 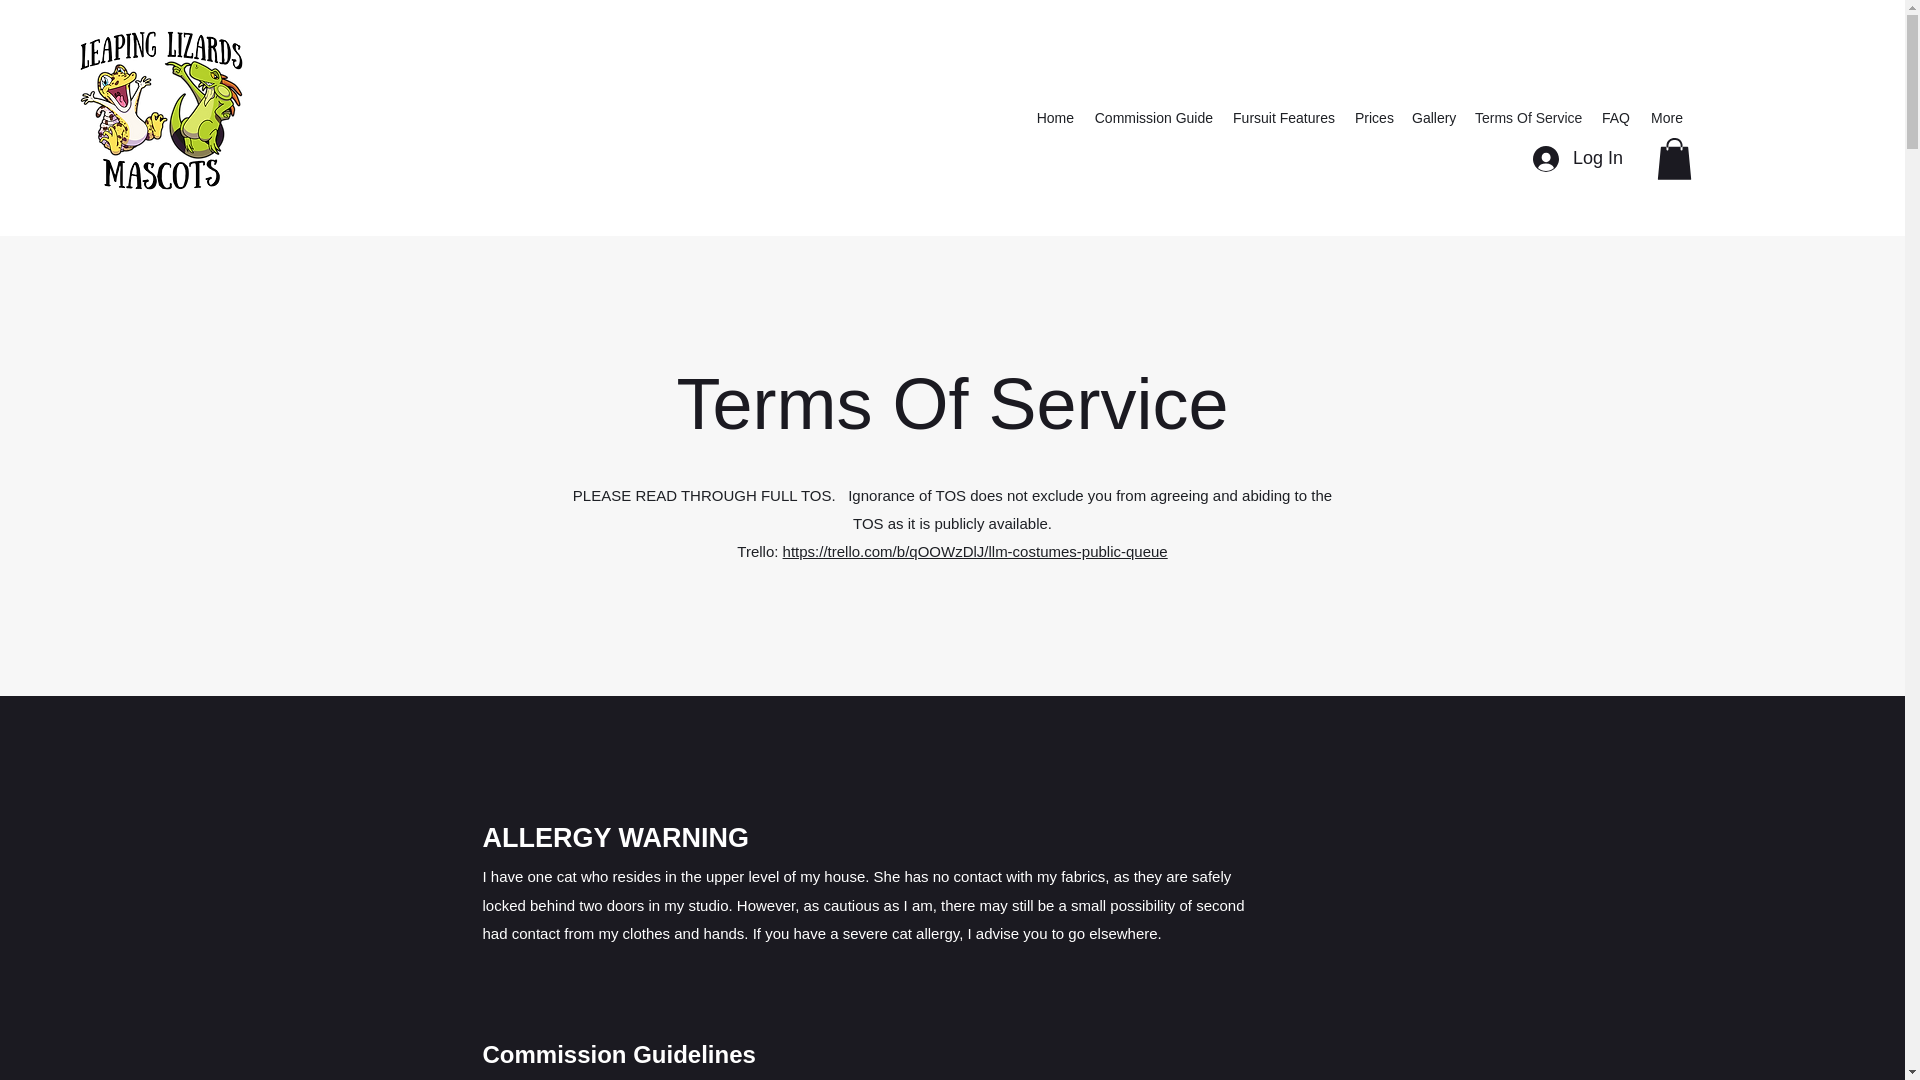 What do you see at coordinates (1578, 159) in the screenshot?
I see `Log In` at bounding box center [1578, 159].